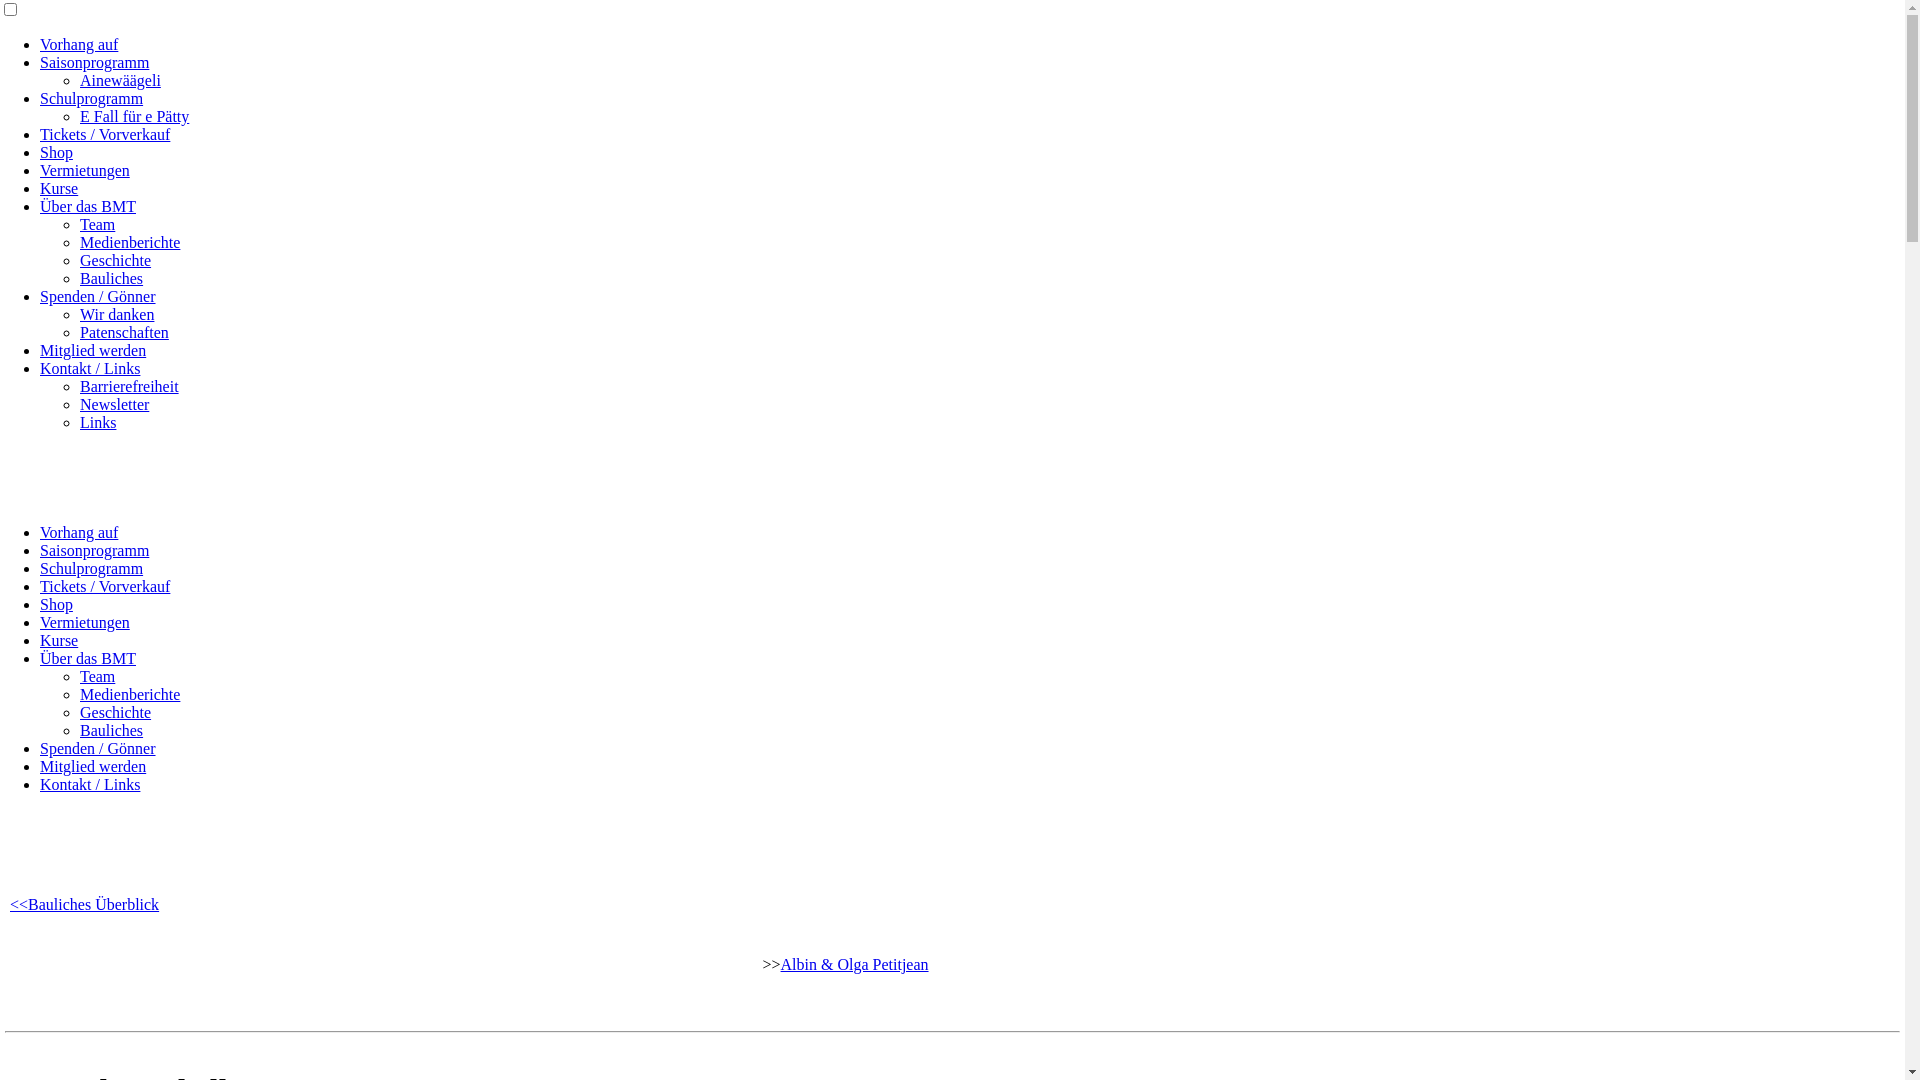 Image resolution: width=1920 pixels, height=1080 pixels. I want to click on Kontakt / Links, so click(90, 368).